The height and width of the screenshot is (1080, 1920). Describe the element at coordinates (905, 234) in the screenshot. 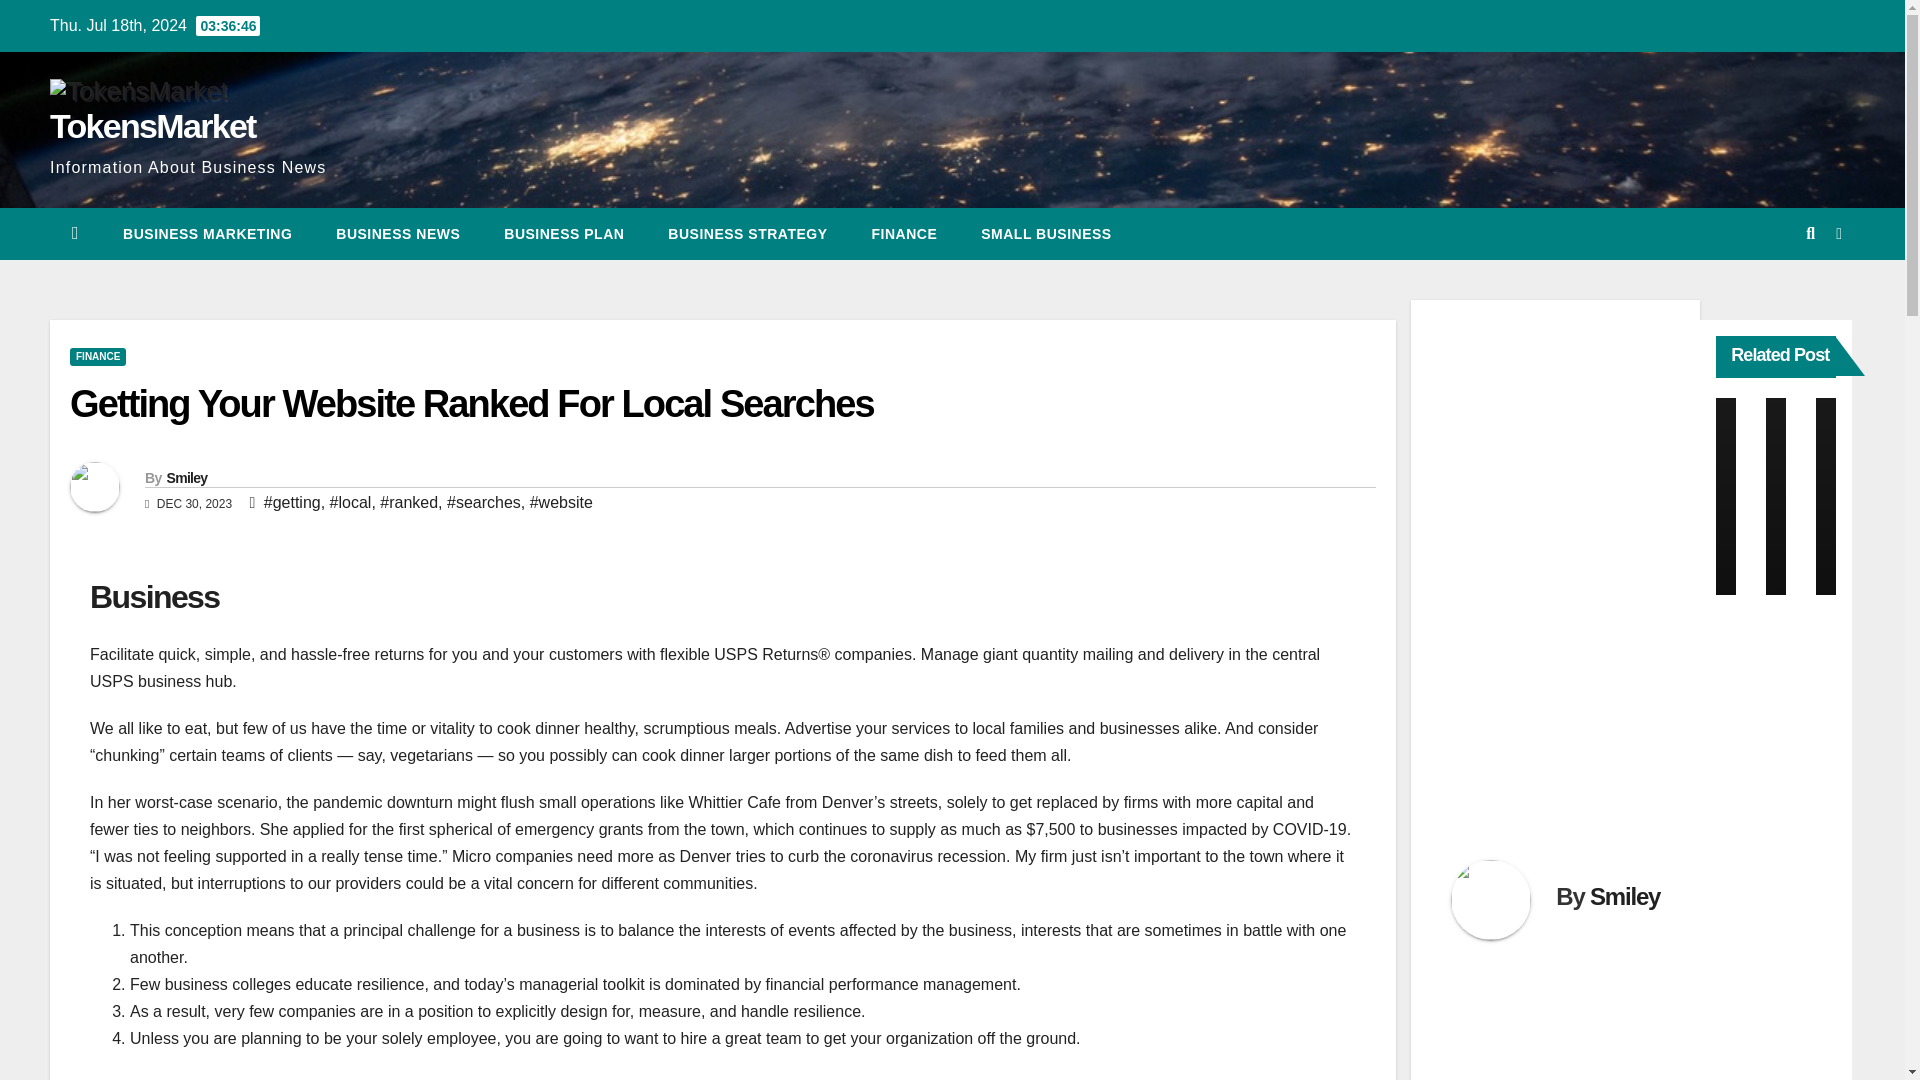

I see `FINANCE` at that location.